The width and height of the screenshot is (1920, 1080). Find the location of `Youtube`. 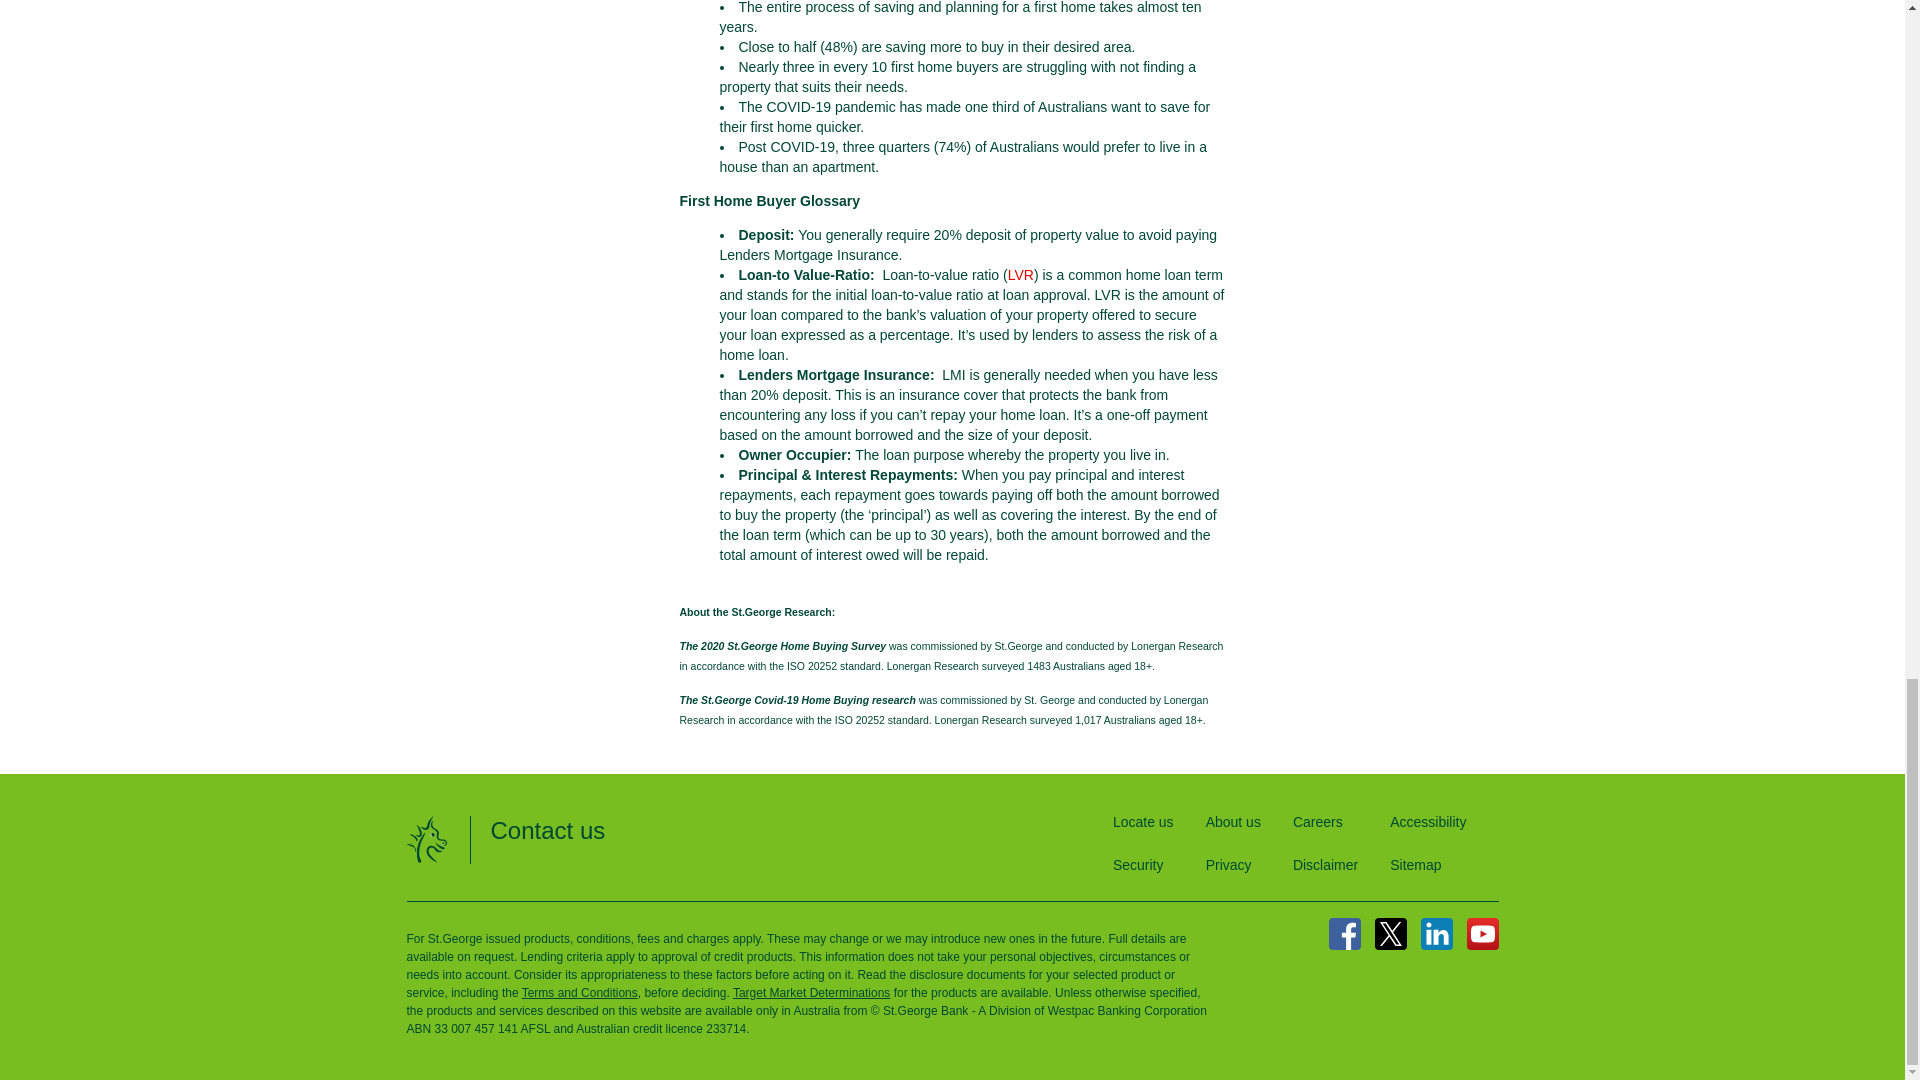

Youtube is located at coordinates (1482, 934).